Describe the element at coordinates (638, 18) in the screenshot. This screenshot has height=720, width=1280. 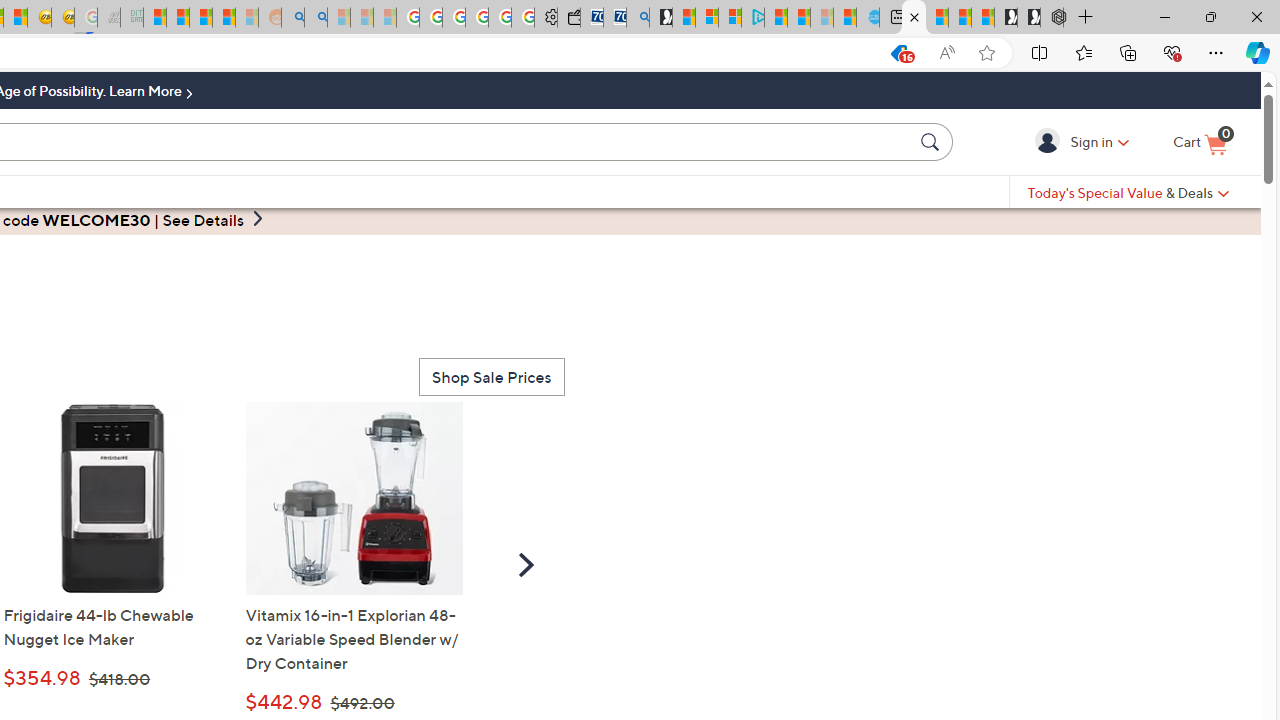
I see `Bing Real Estate - Home sales and rental listings` at that location.